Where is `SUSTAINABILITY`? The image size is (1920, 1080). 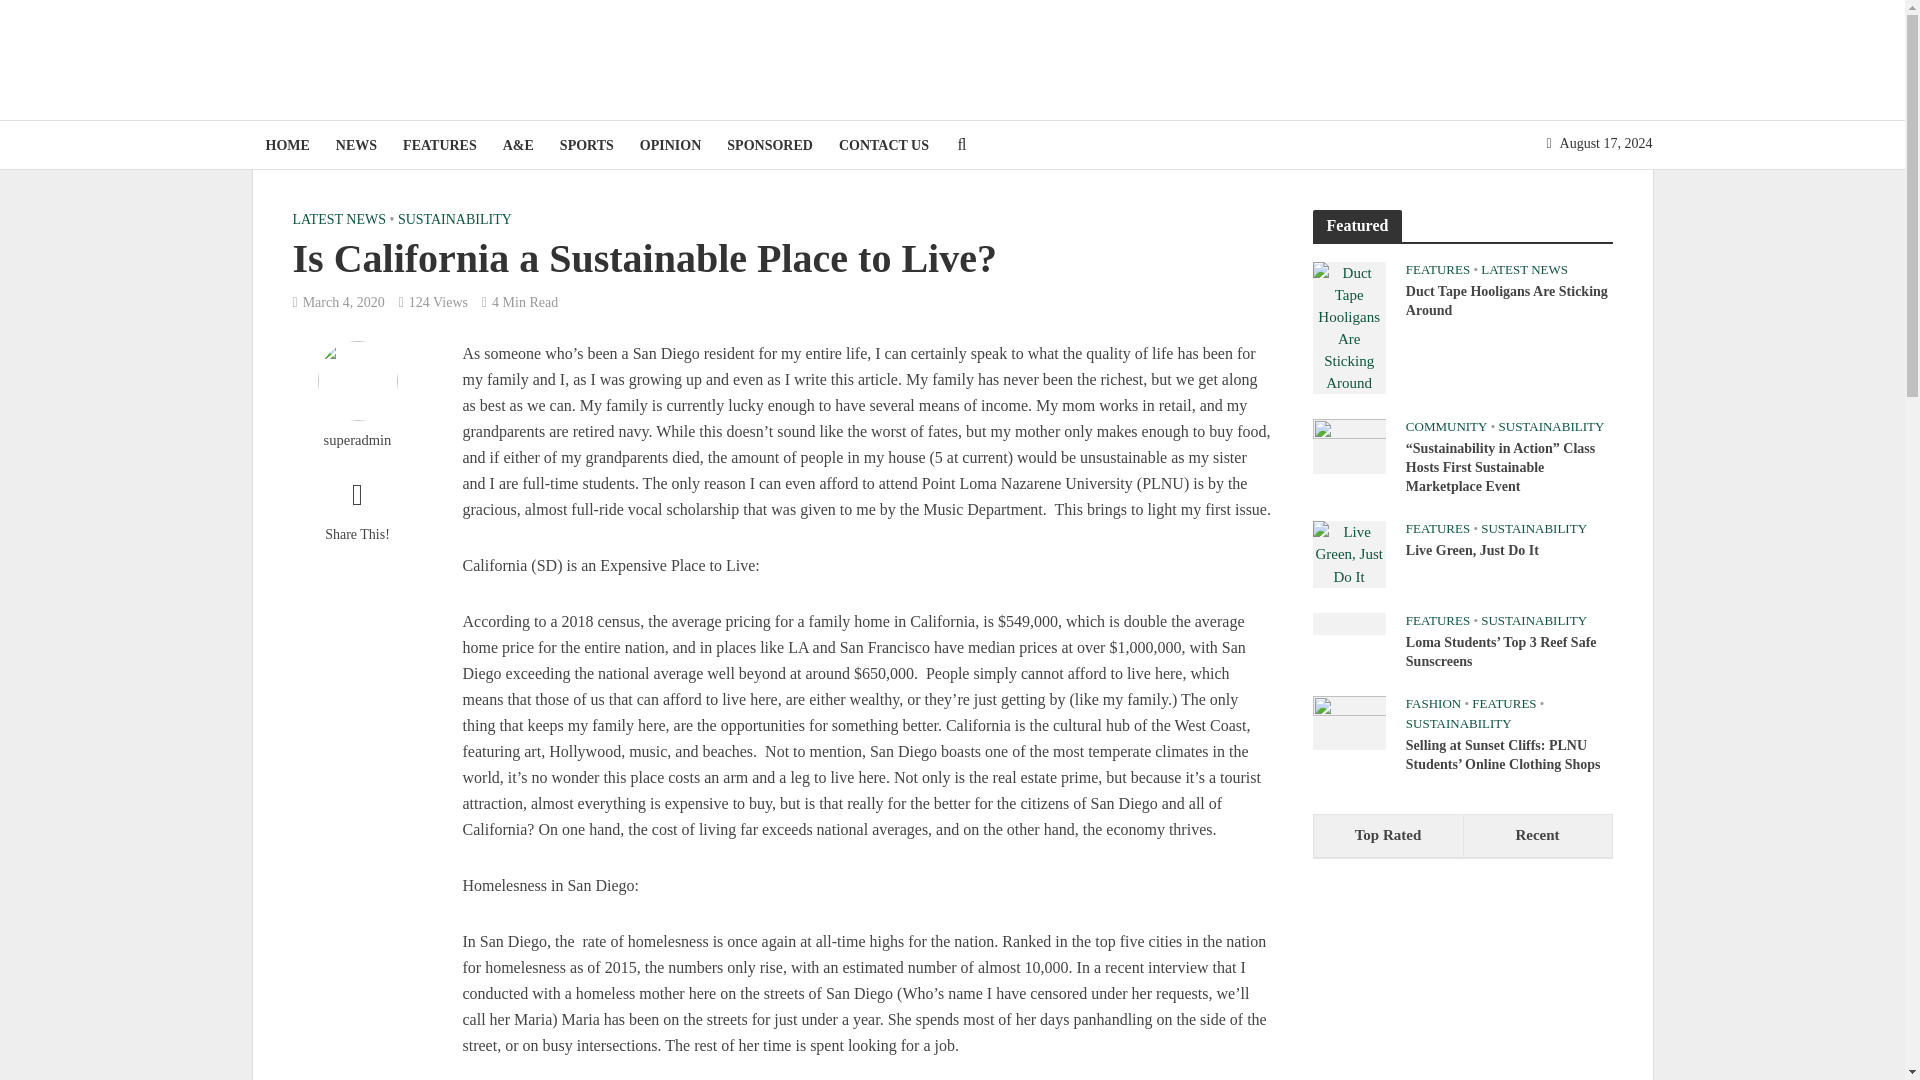 SUSTAINABILITY is located at coordinates (454, 222).